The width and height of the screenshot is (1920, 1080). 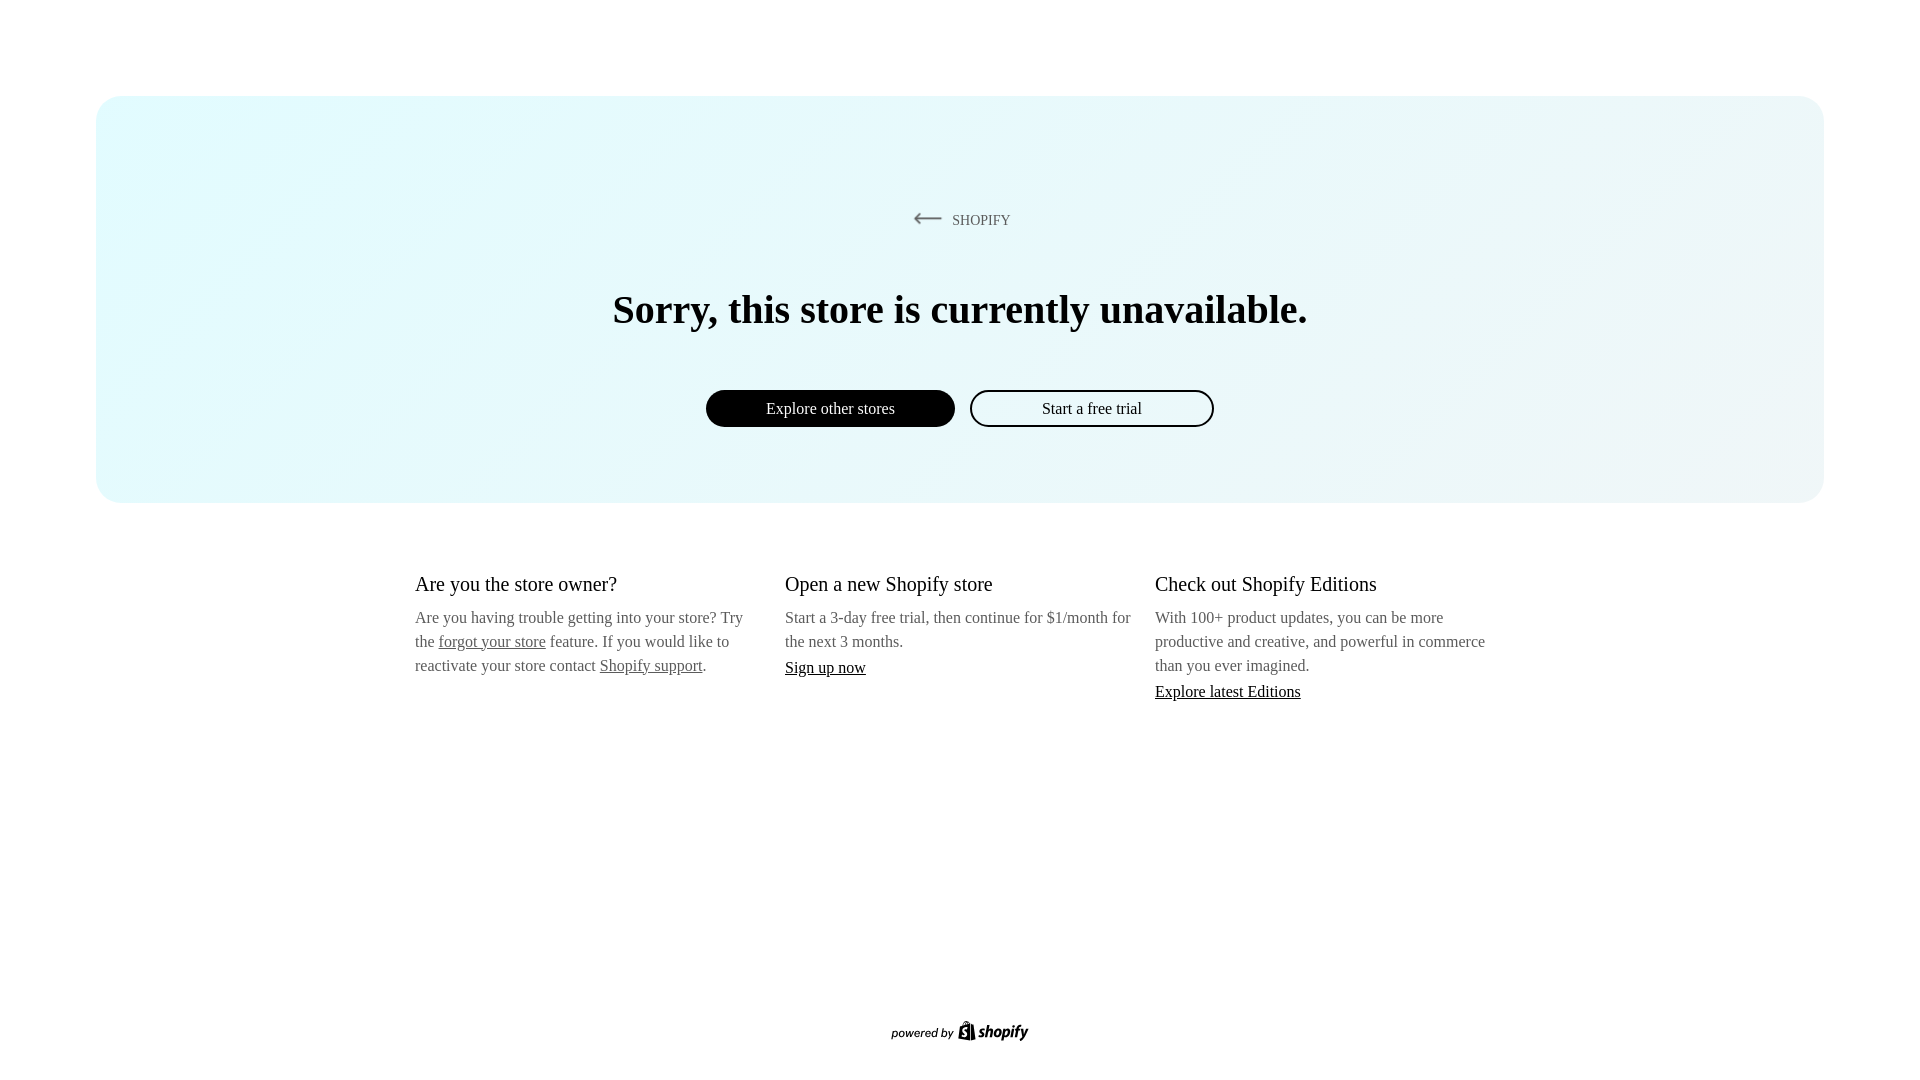 I want to click on forgot your store, so click(x=492, y=641).